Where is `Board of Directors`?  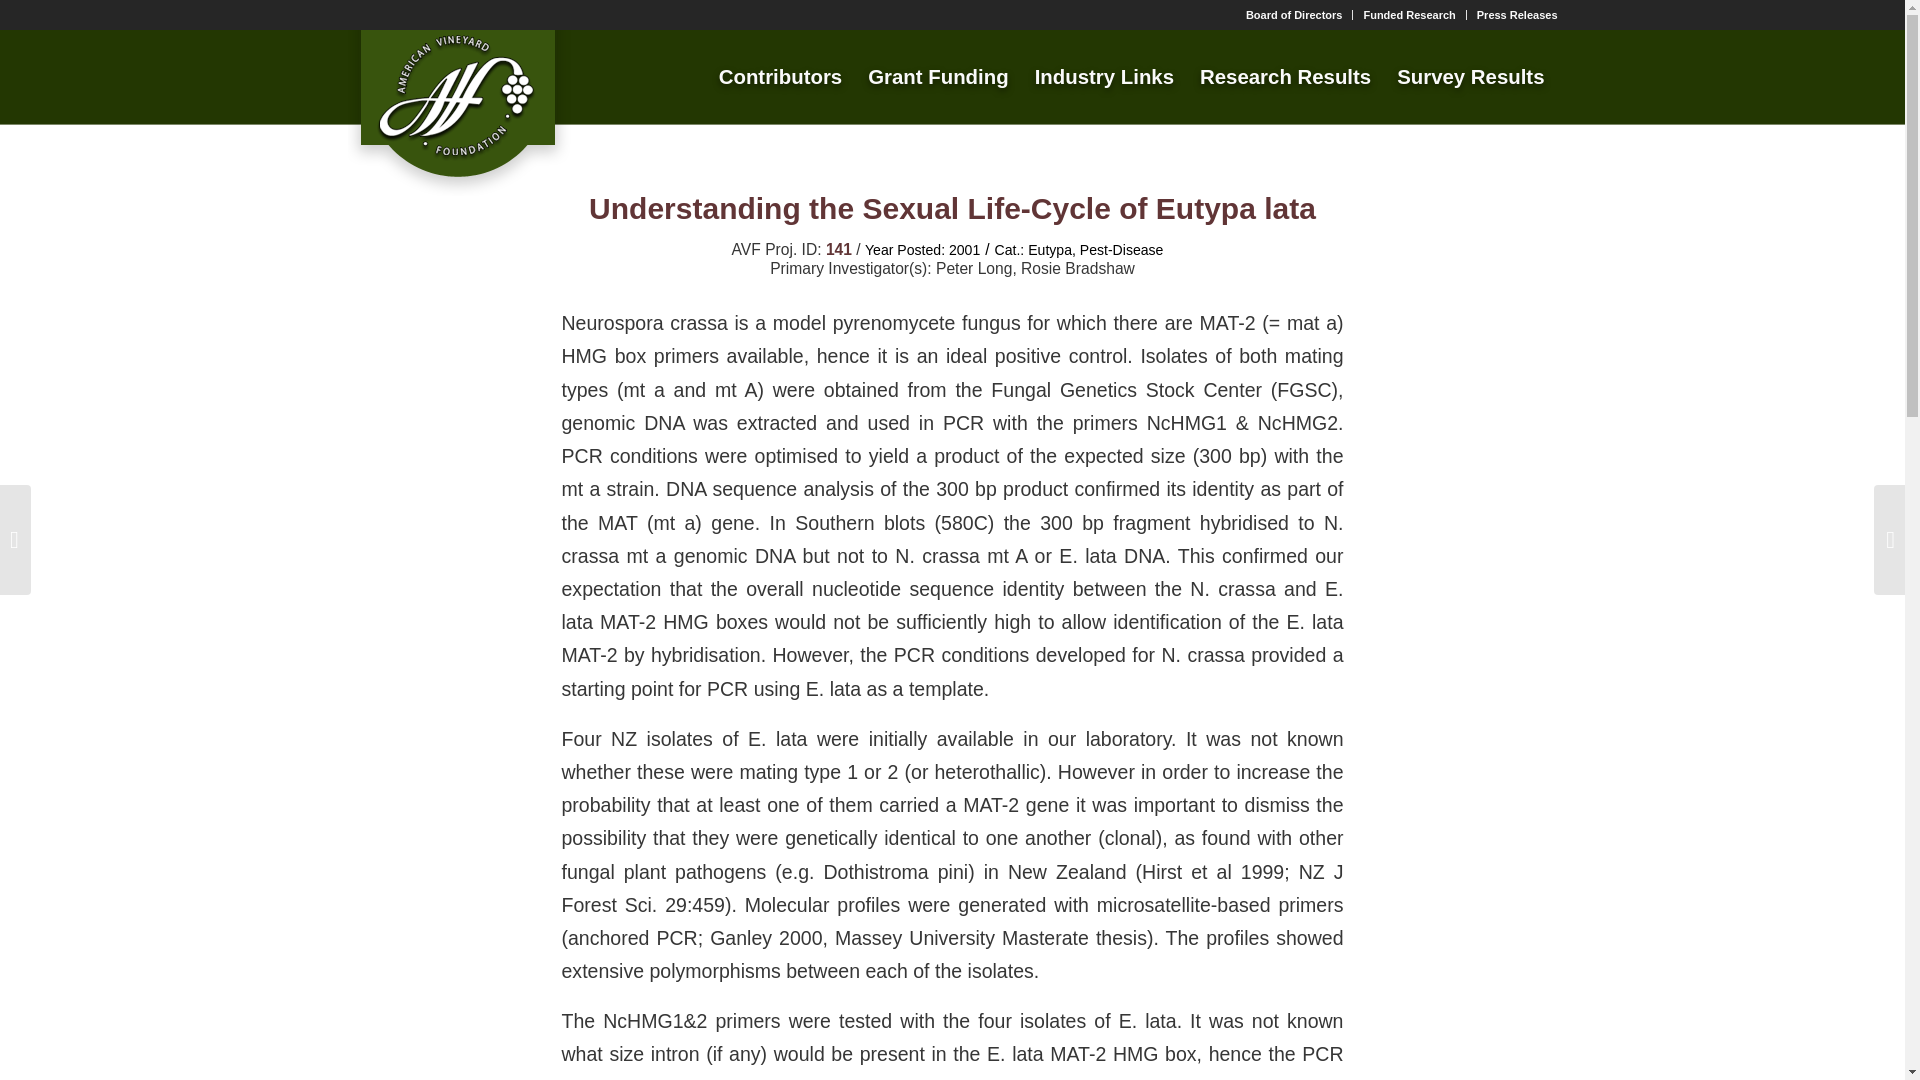 Board of Directors is located at coordinates (1294, 15).